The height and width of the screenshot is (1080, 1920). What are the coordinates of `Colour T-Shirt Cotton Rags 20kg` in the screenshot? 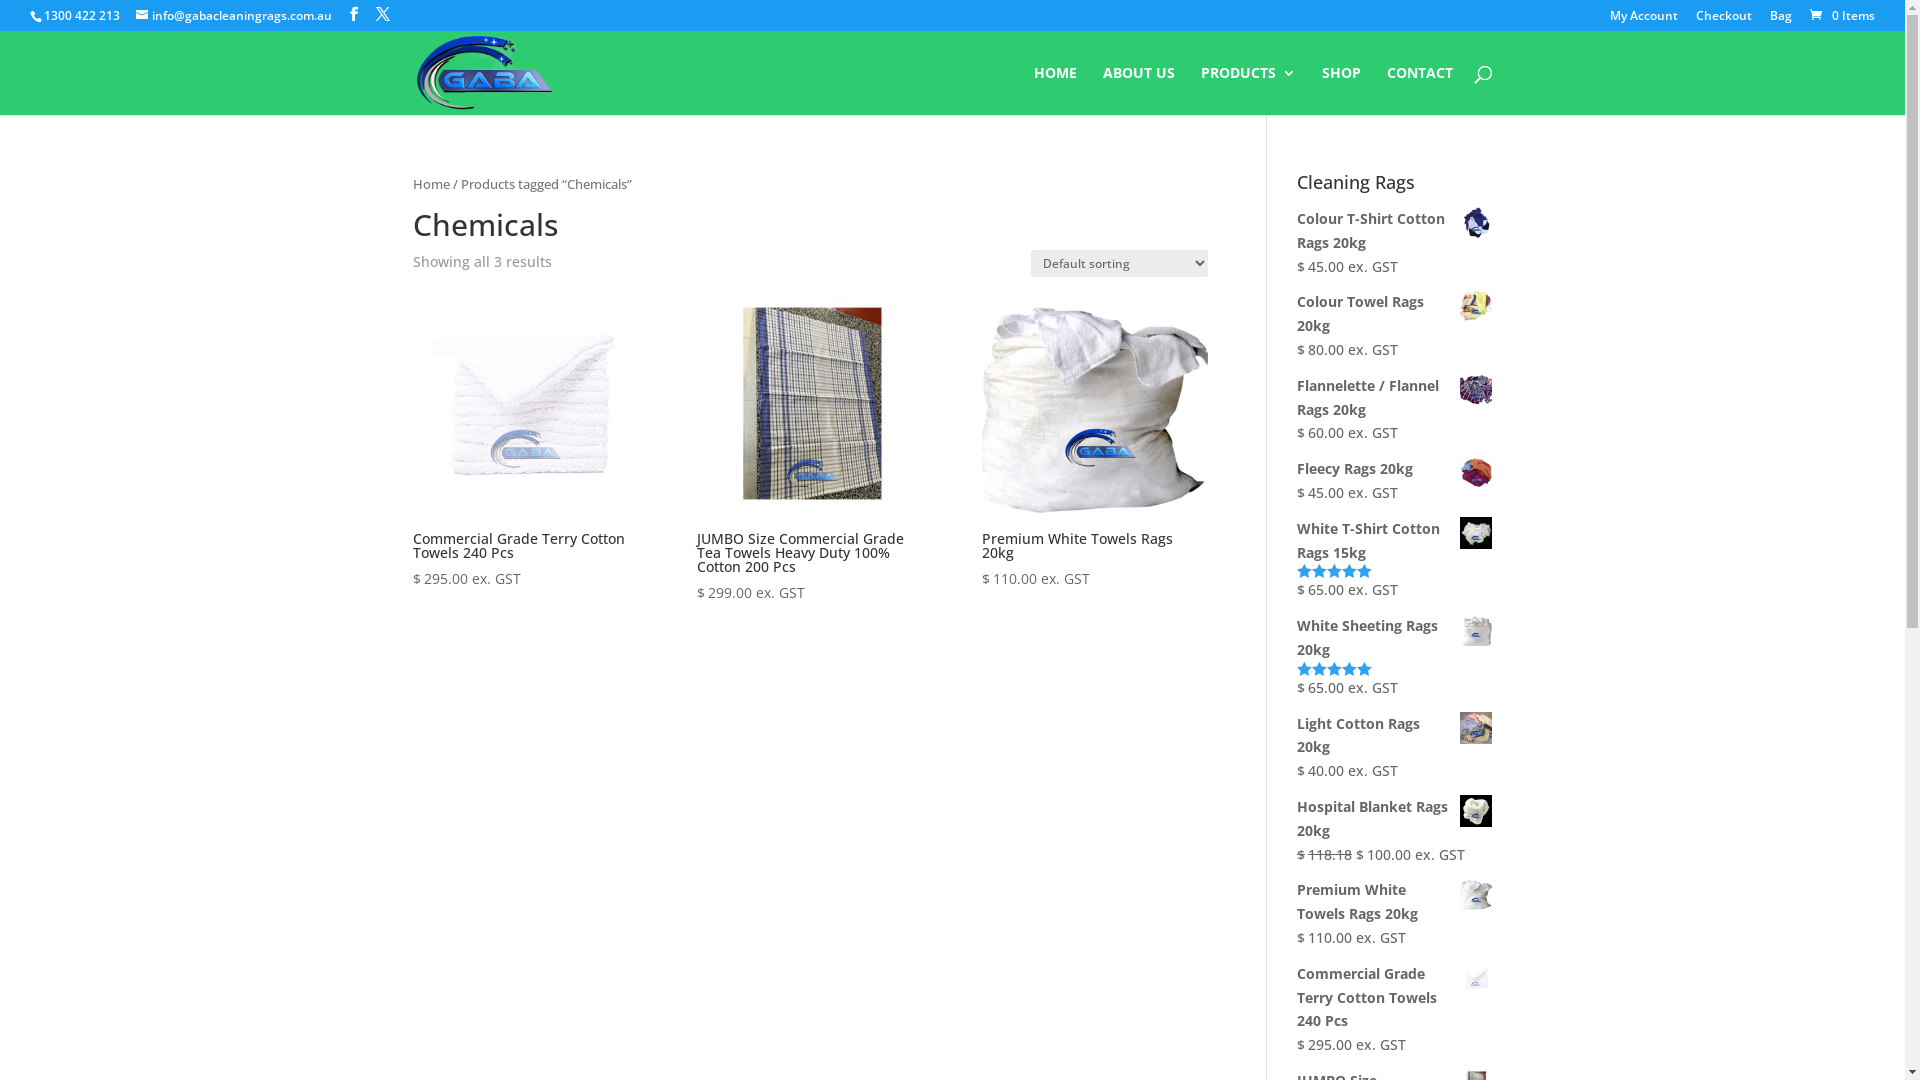 It's located at (1394, 231).